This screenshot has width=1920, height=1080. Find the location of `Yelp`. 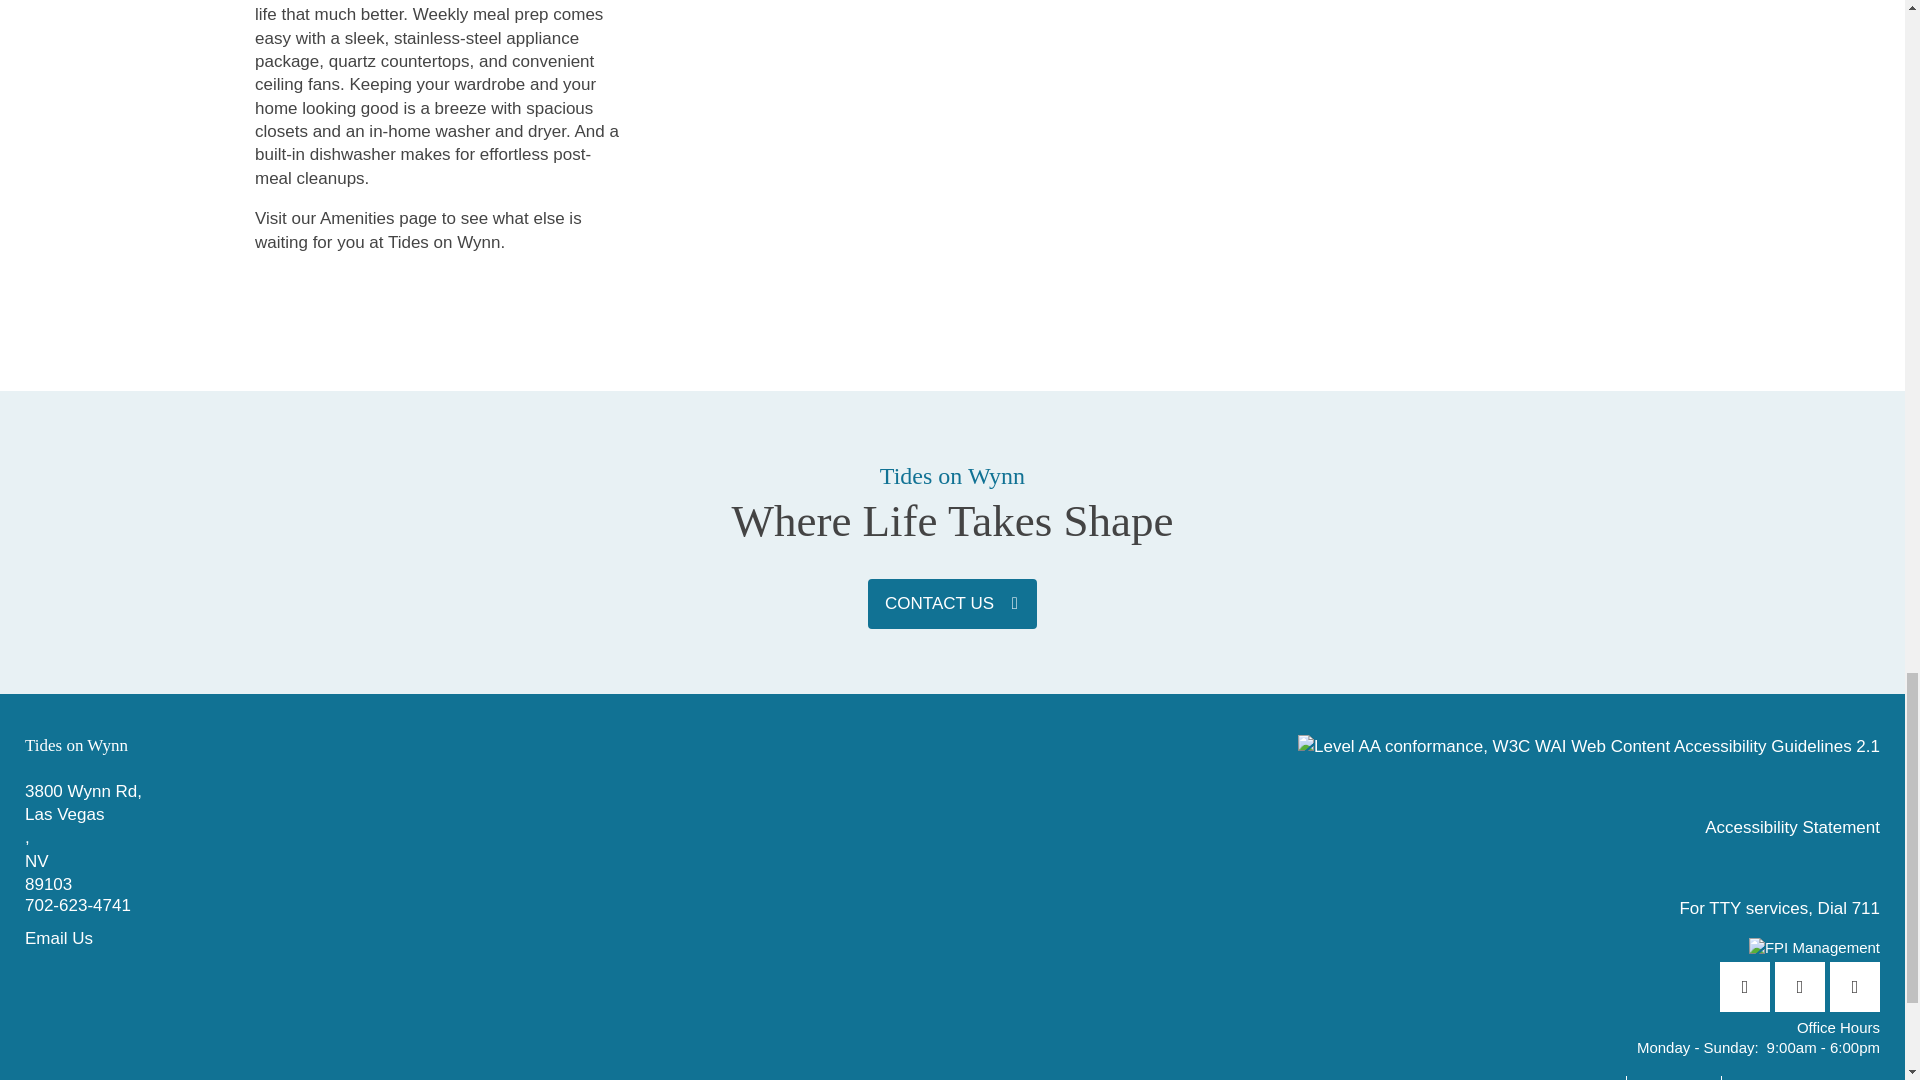

Yelp is located at coordinates (1800, 986).